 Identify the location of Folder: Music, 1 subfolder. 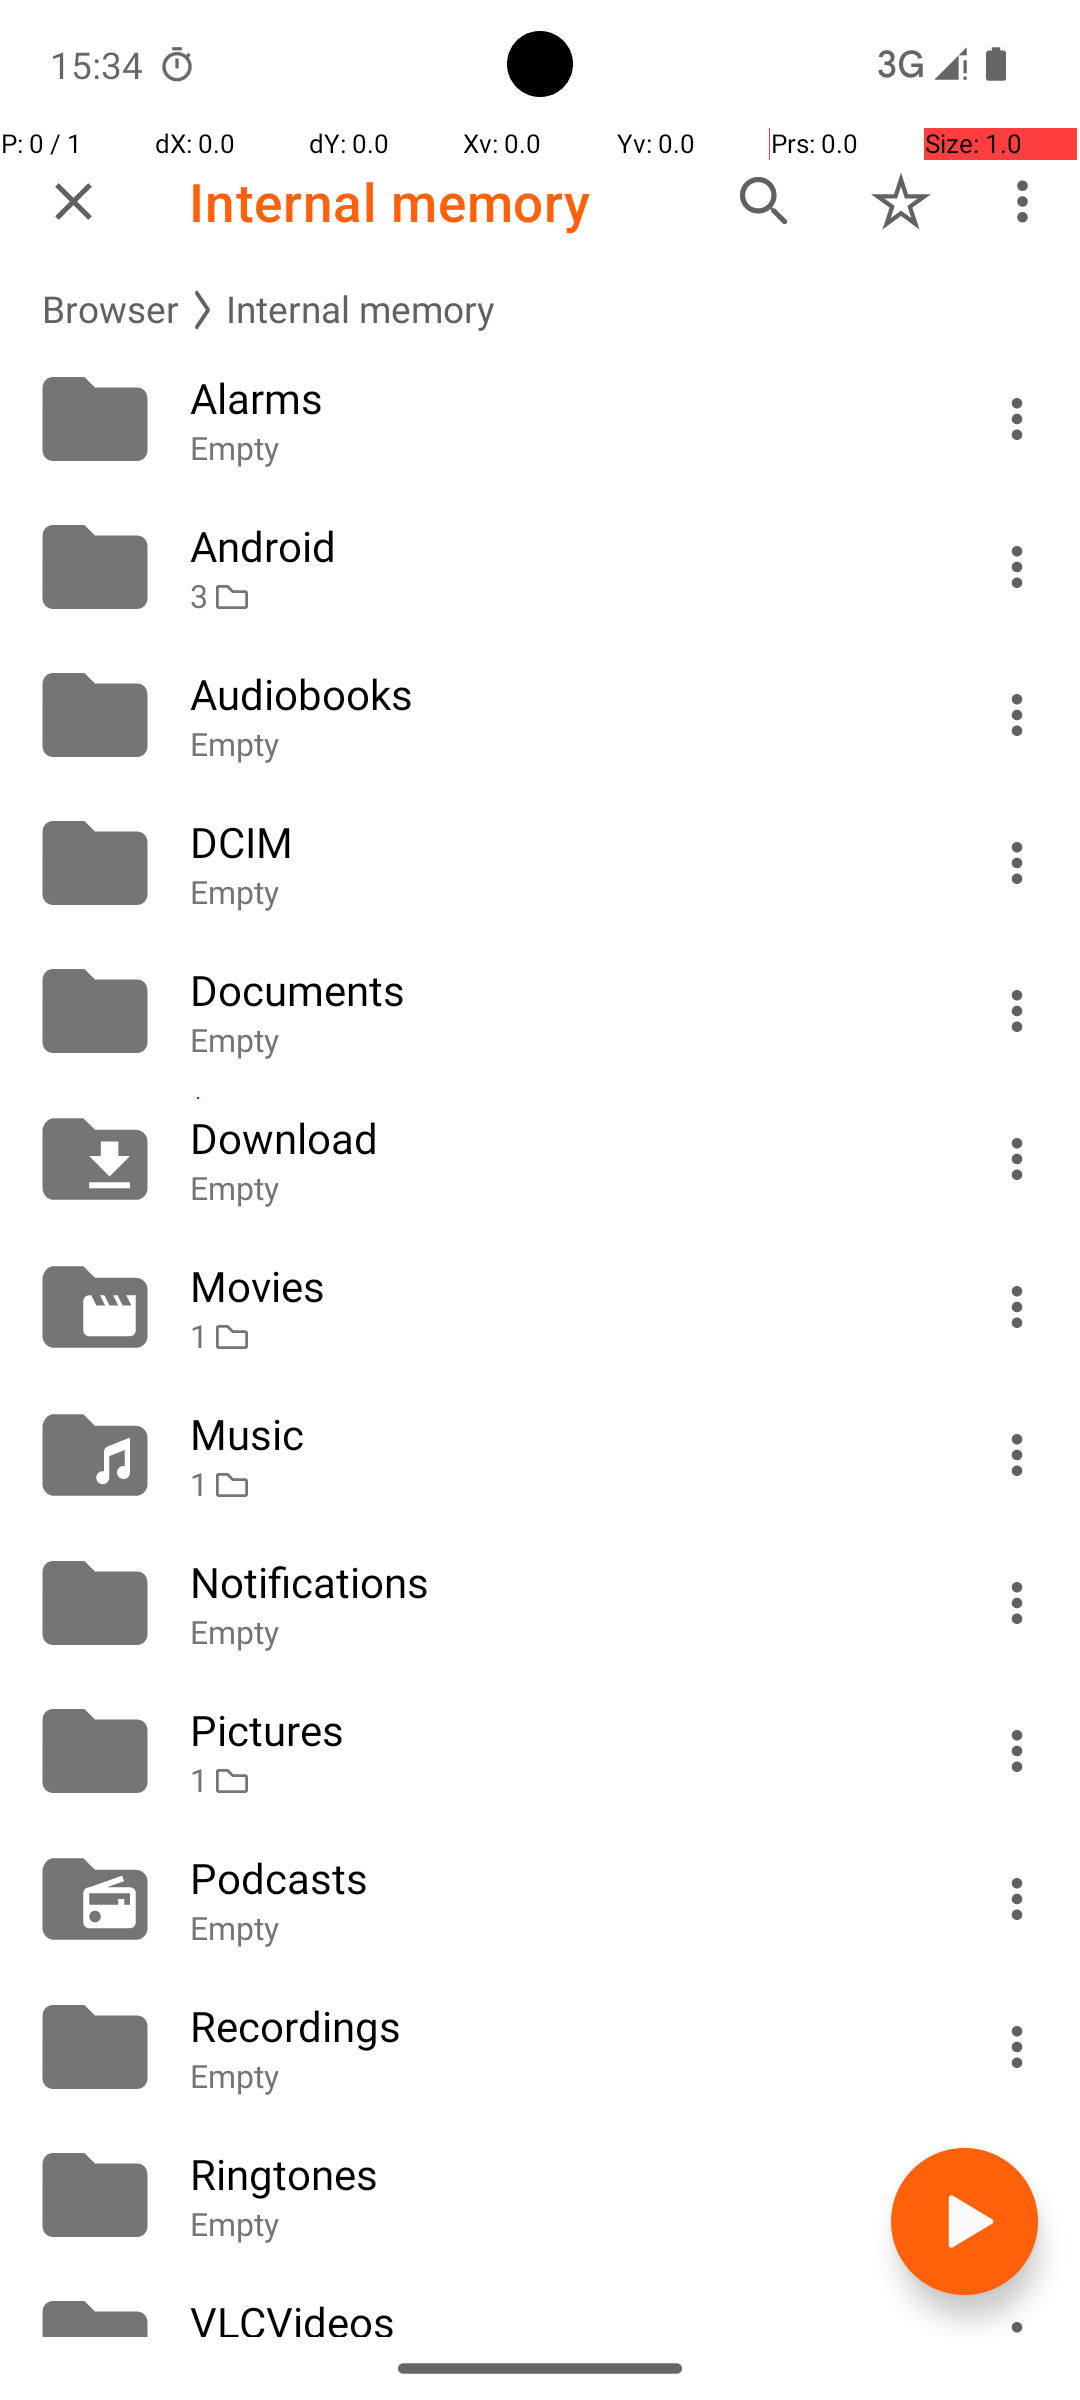
(540, 1455).